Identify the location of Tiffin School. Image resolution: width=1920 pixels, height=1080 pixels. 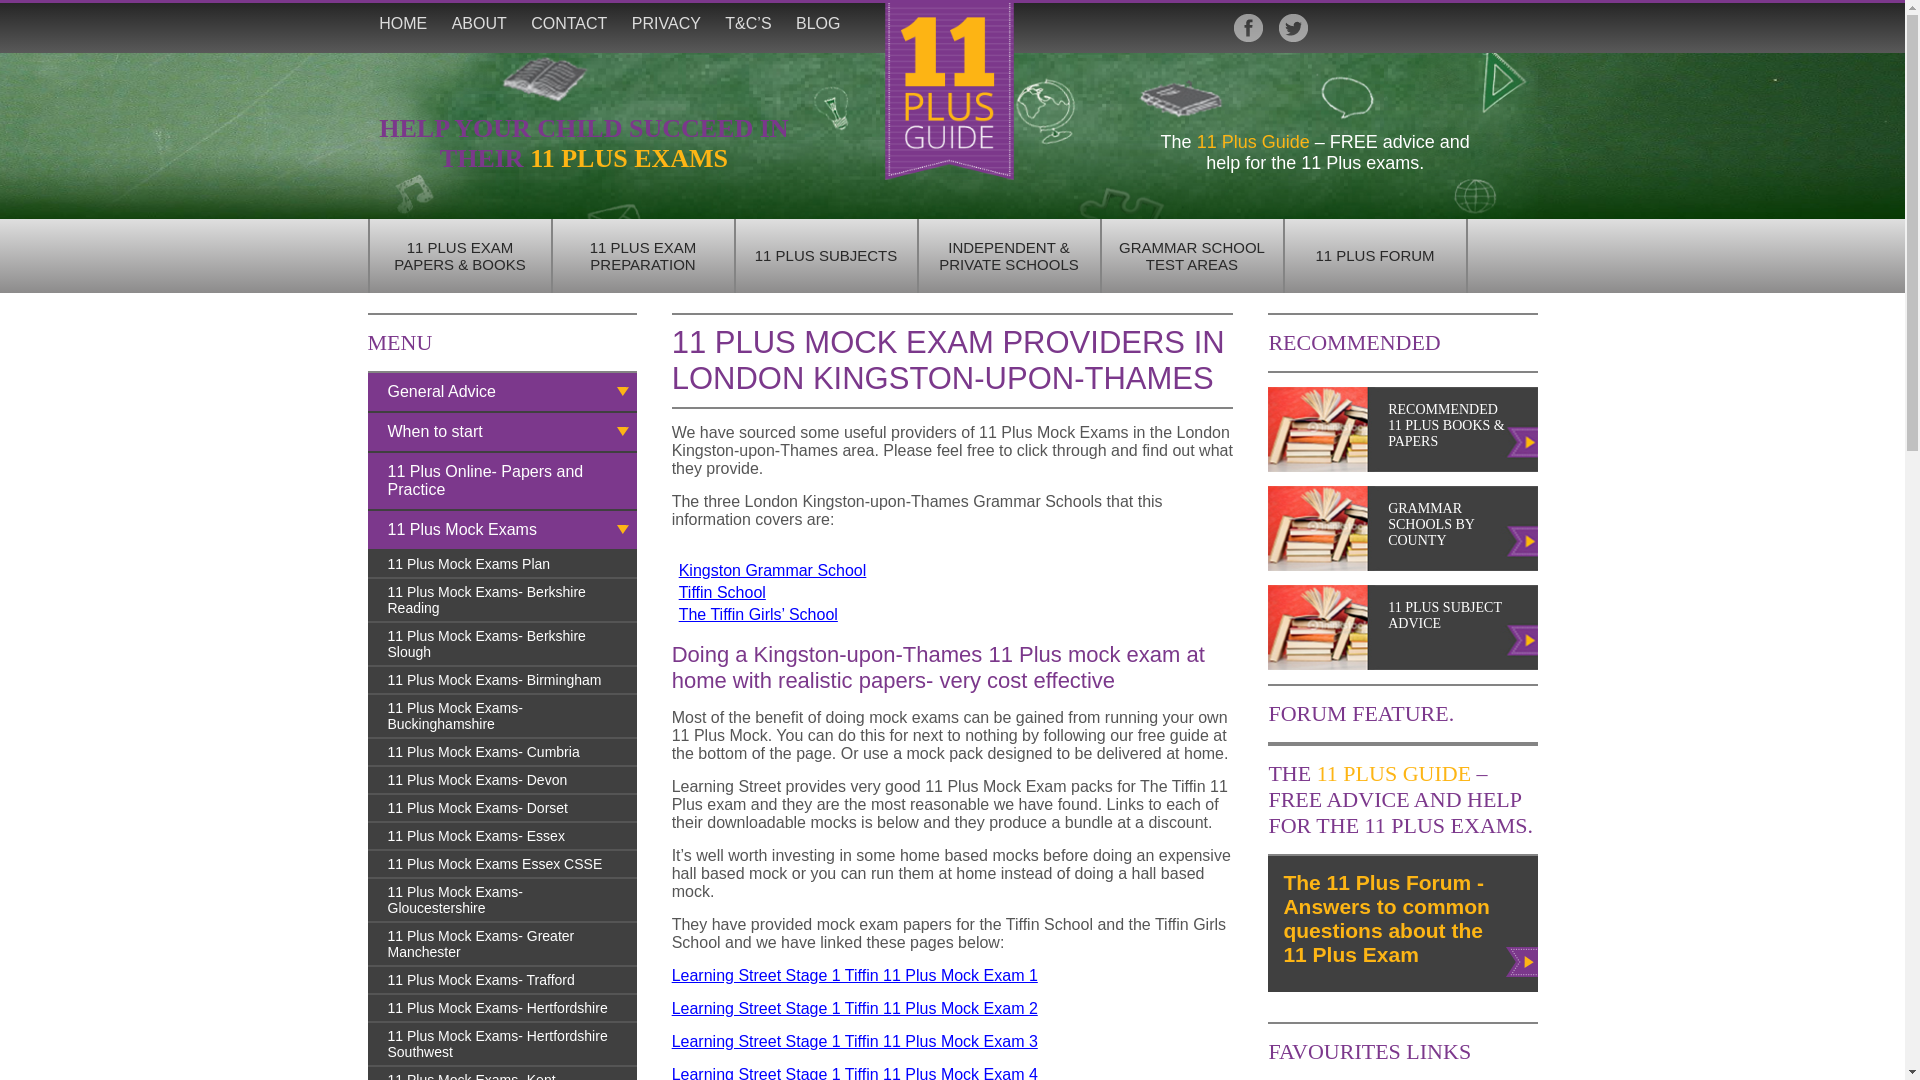
(722, 592).